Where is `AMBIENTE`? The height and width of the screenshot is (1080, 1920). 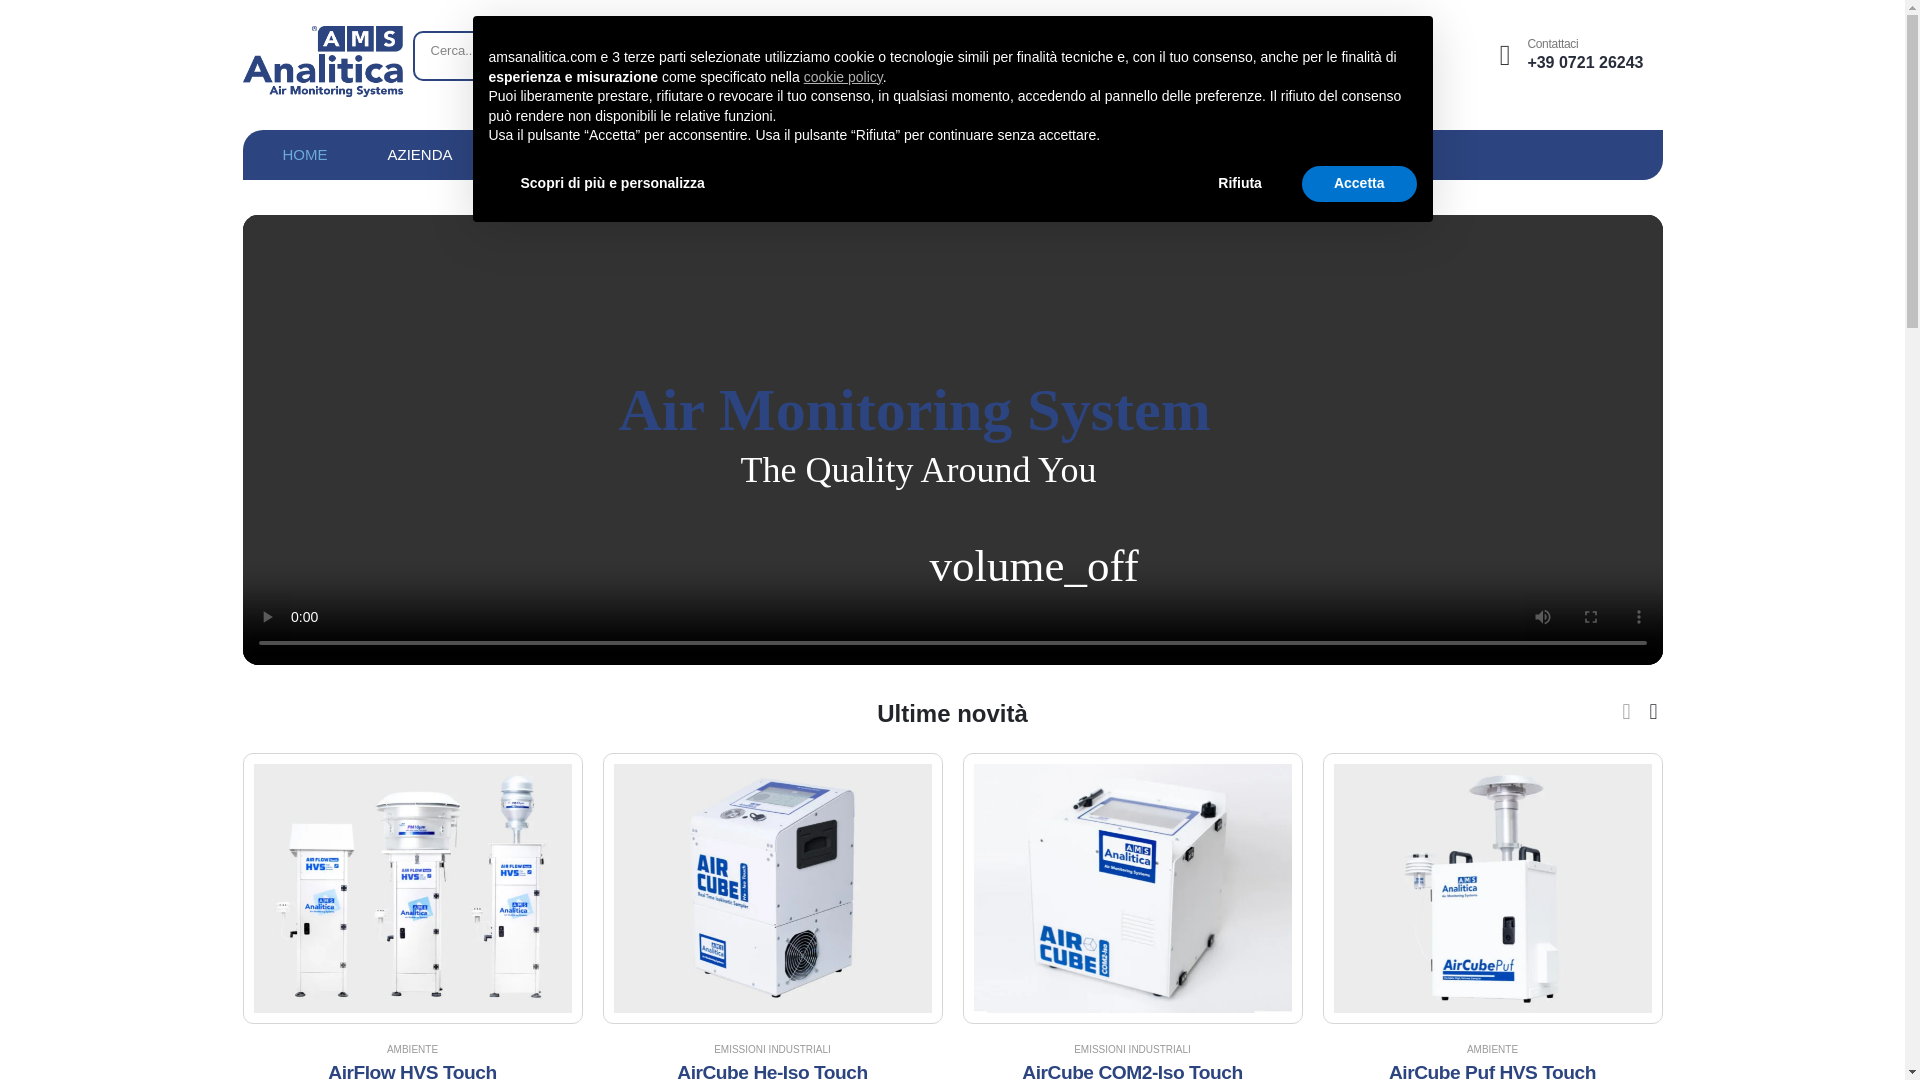 AMBIENTE is located at coordinates (1492, 1050).